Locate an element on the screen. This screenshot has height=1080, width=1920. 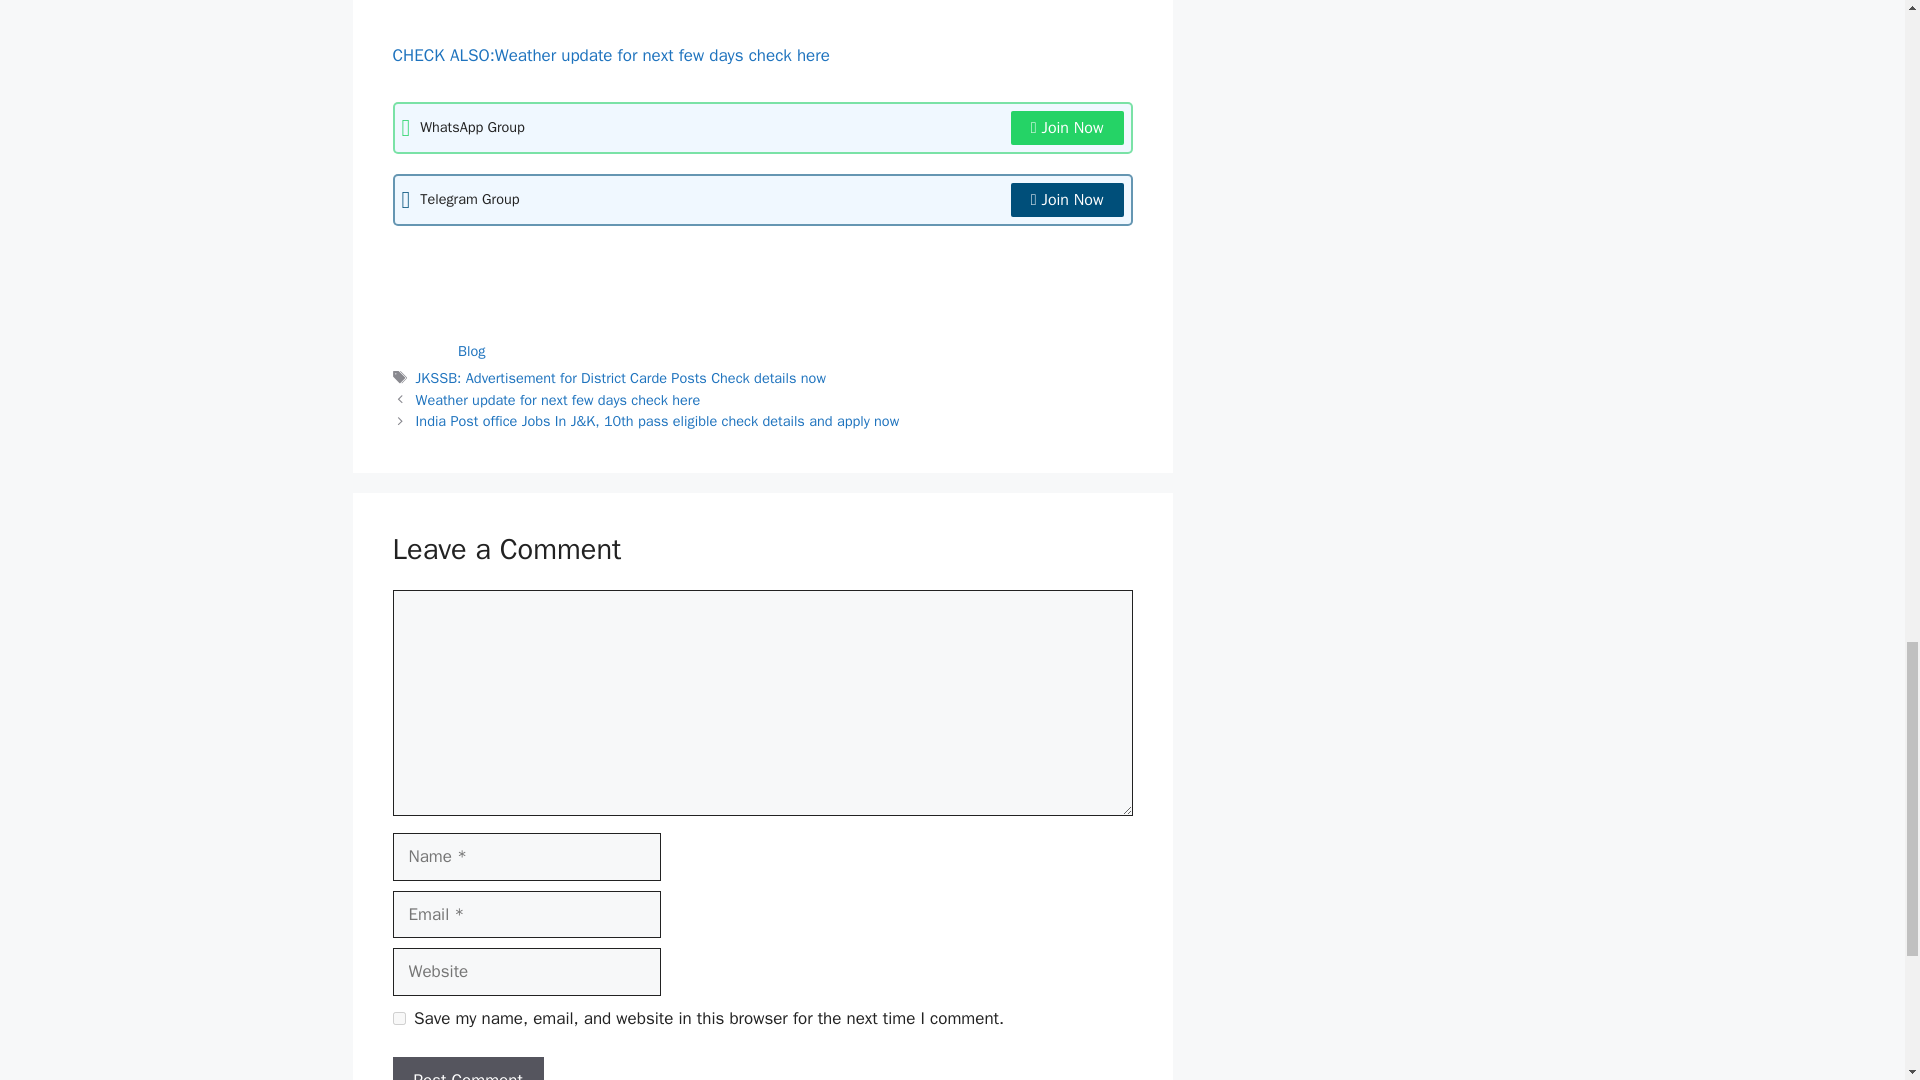
Post Comment is located at coordinates (467, 1068).